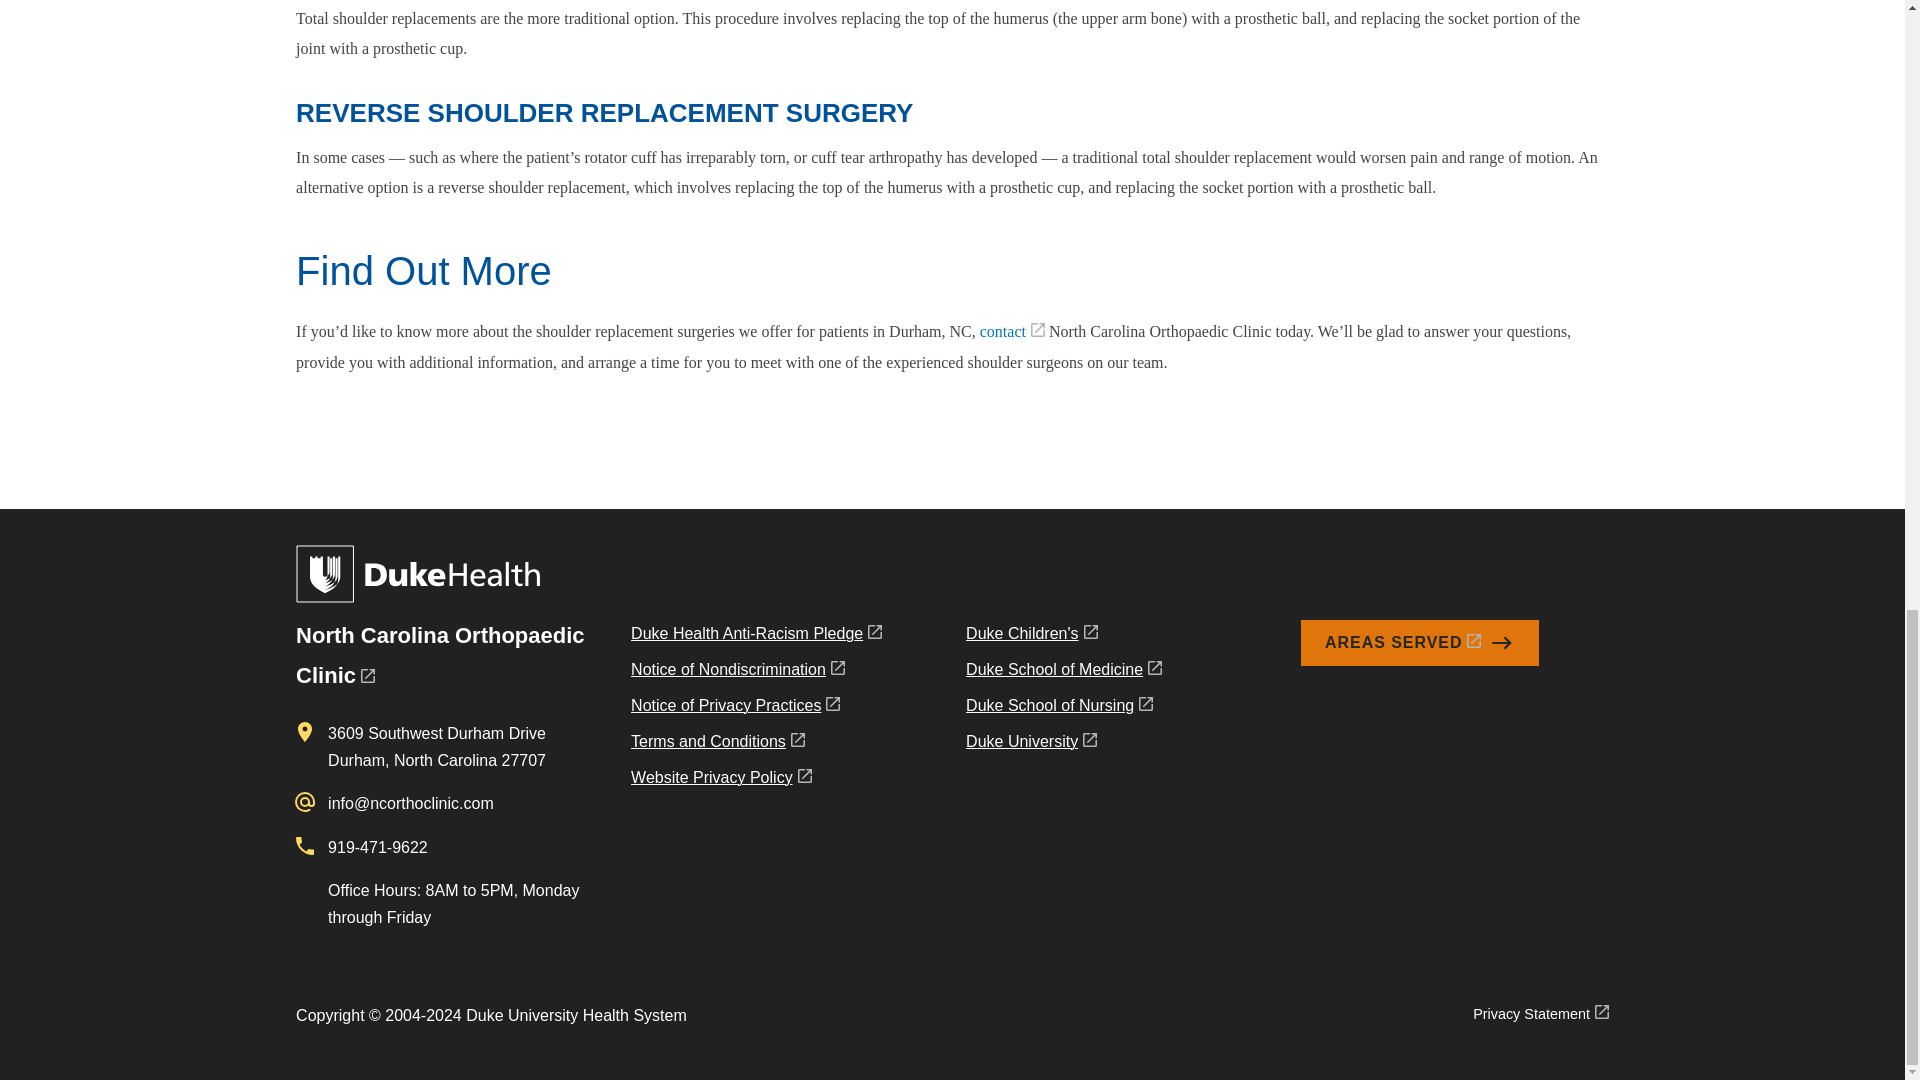 The height and width of the screenshot is (1080, 1920). I want to click on Terms and Conditions, so click(756, 745).